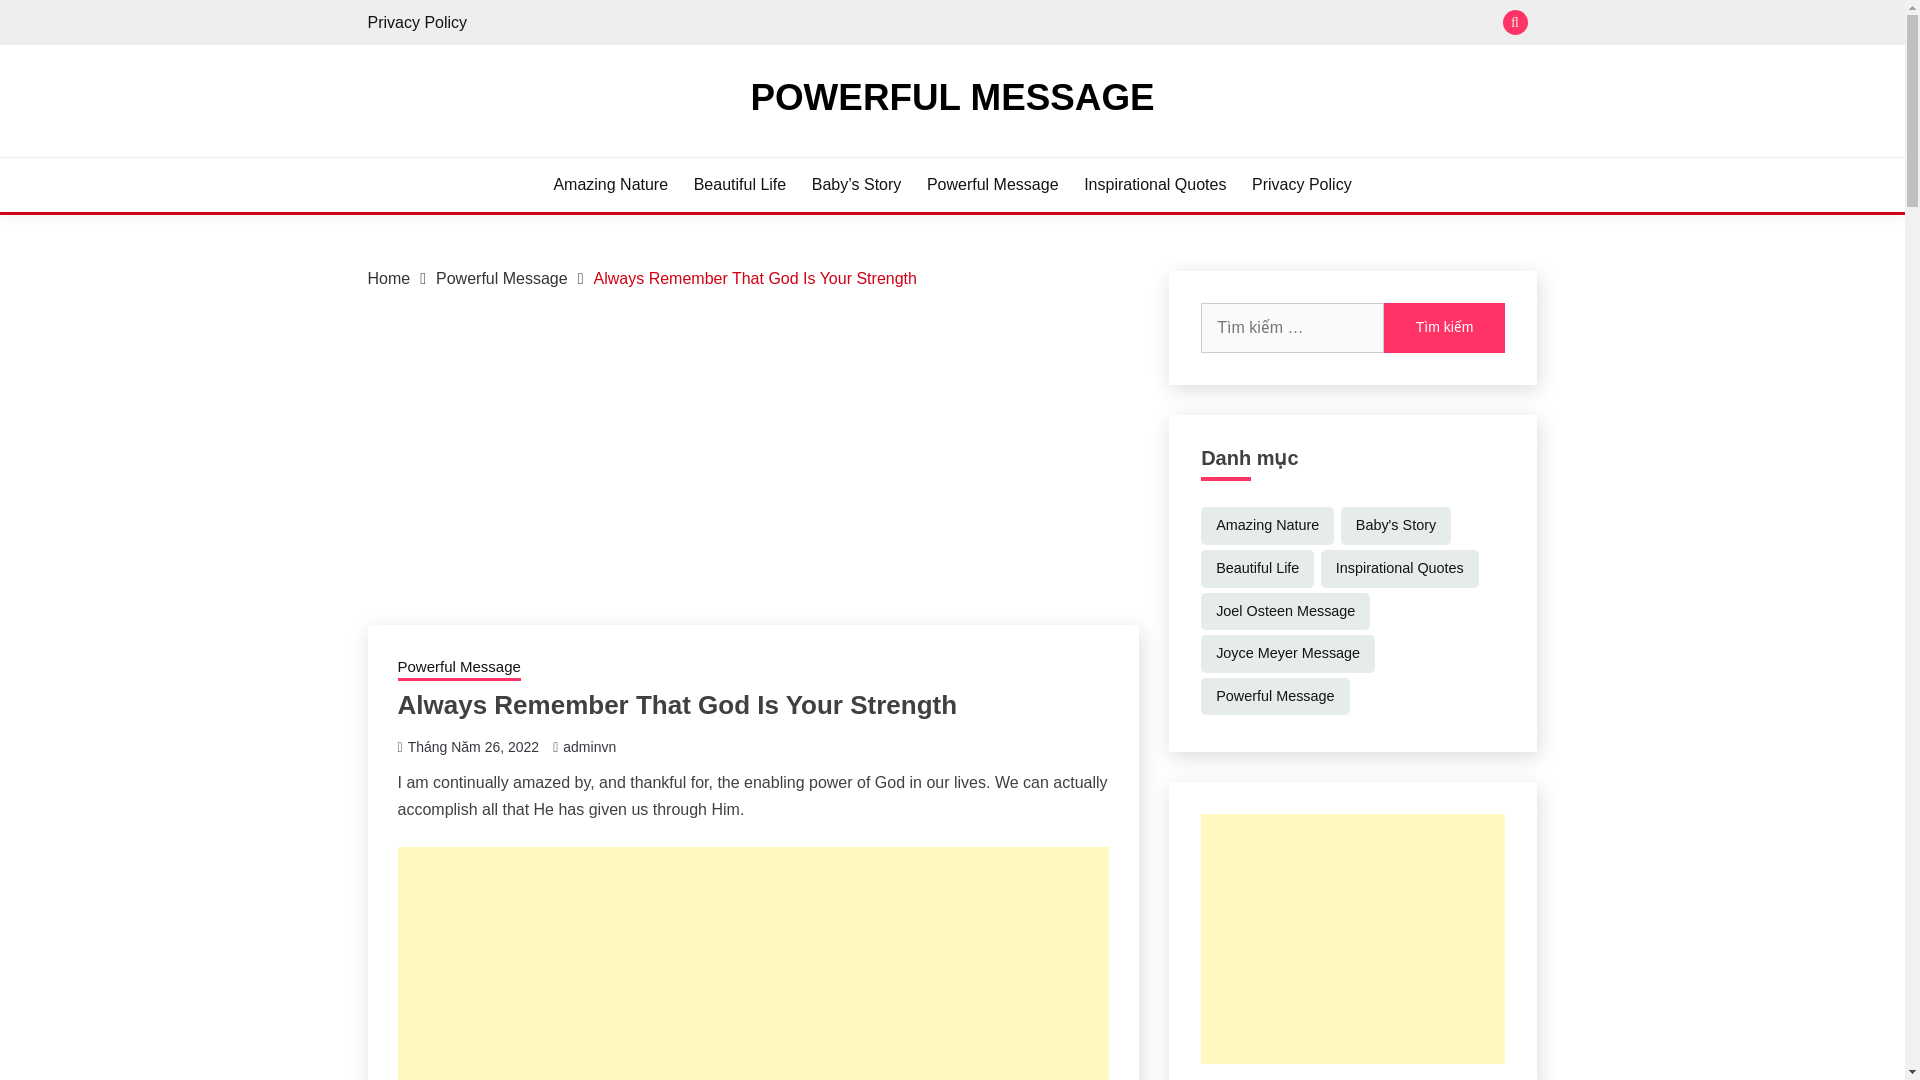 Image resolution: width=1920 pixels, height=1080 pixels. Describe the element at coordinates (1353, 938) in the screenshot. I see `Advertisement` at that location.